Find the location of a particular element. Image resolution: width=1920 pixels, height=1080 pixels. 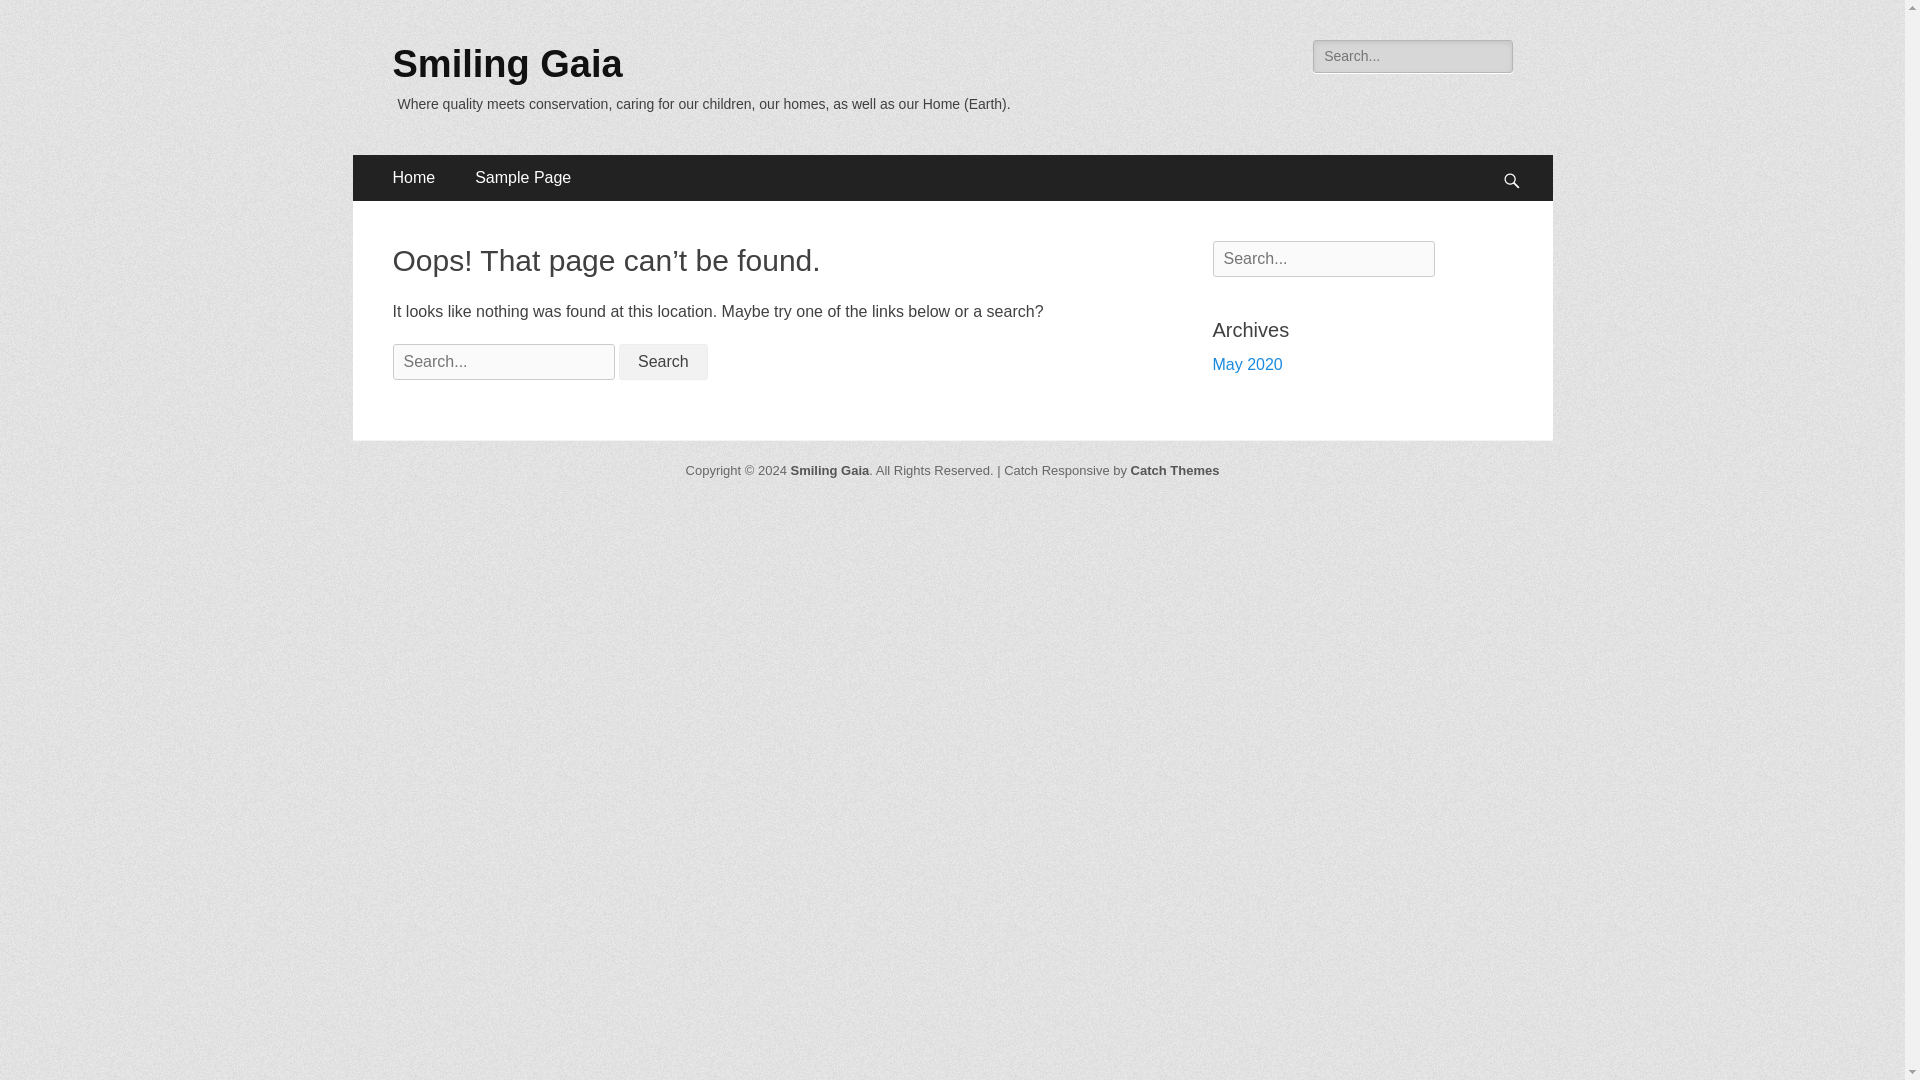

Smiling Gaia is located at coordinates (506, 64).